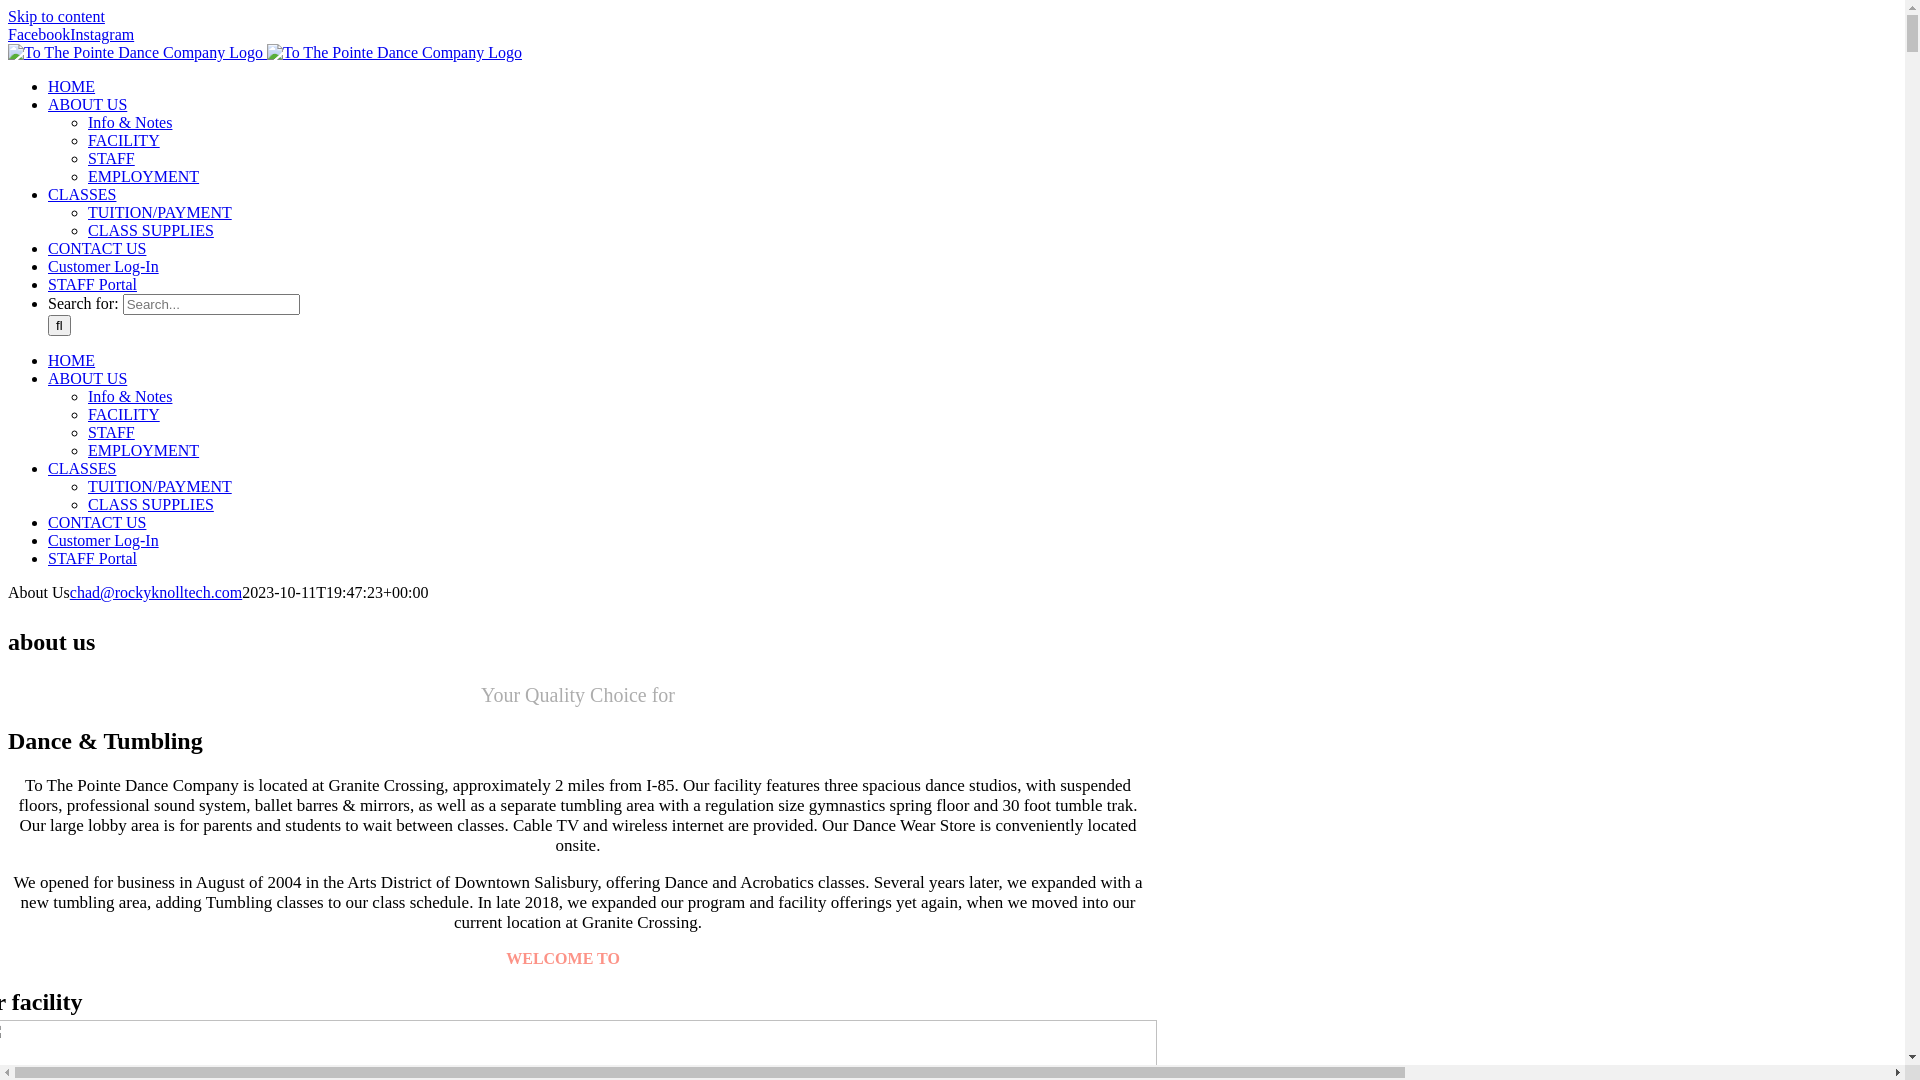  I want to click on Info & Notes, so click(130, 396).